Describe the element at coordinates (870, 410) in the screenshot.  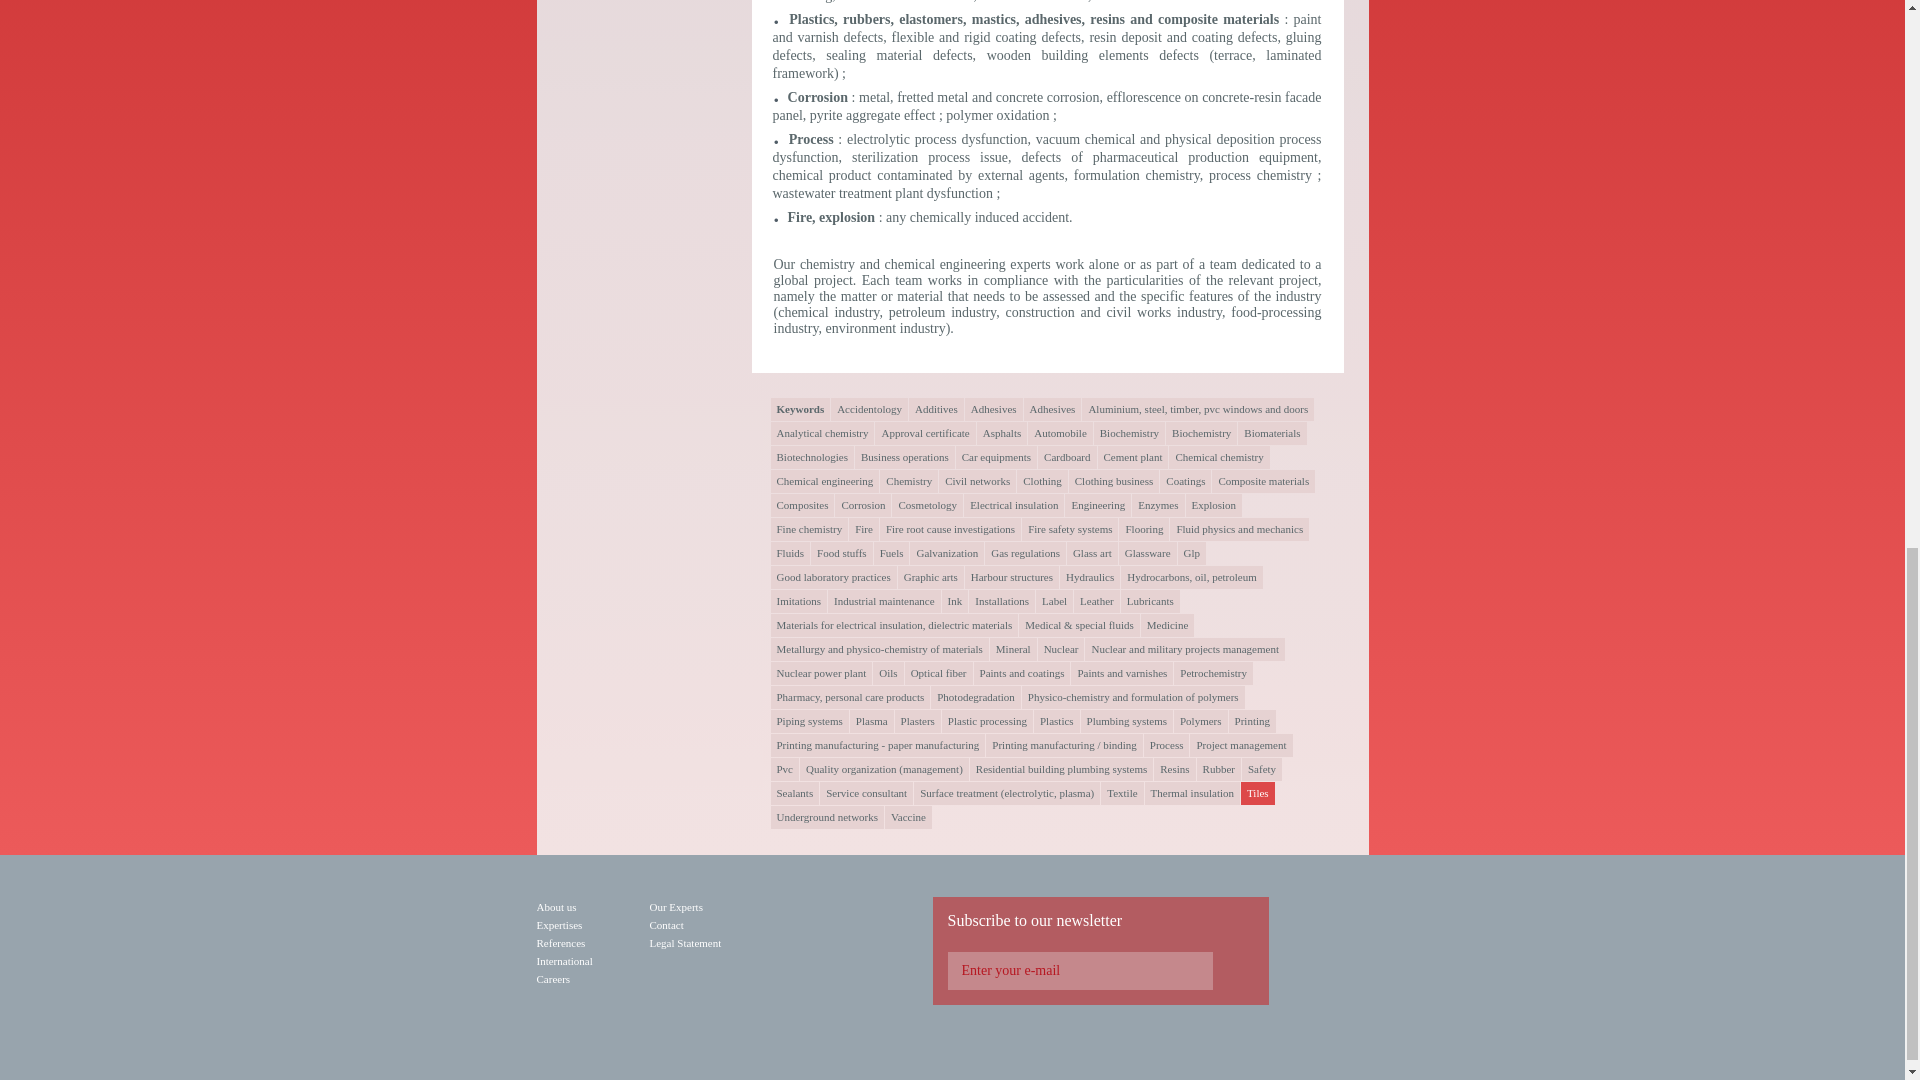
I see `Accidentology` at that location.